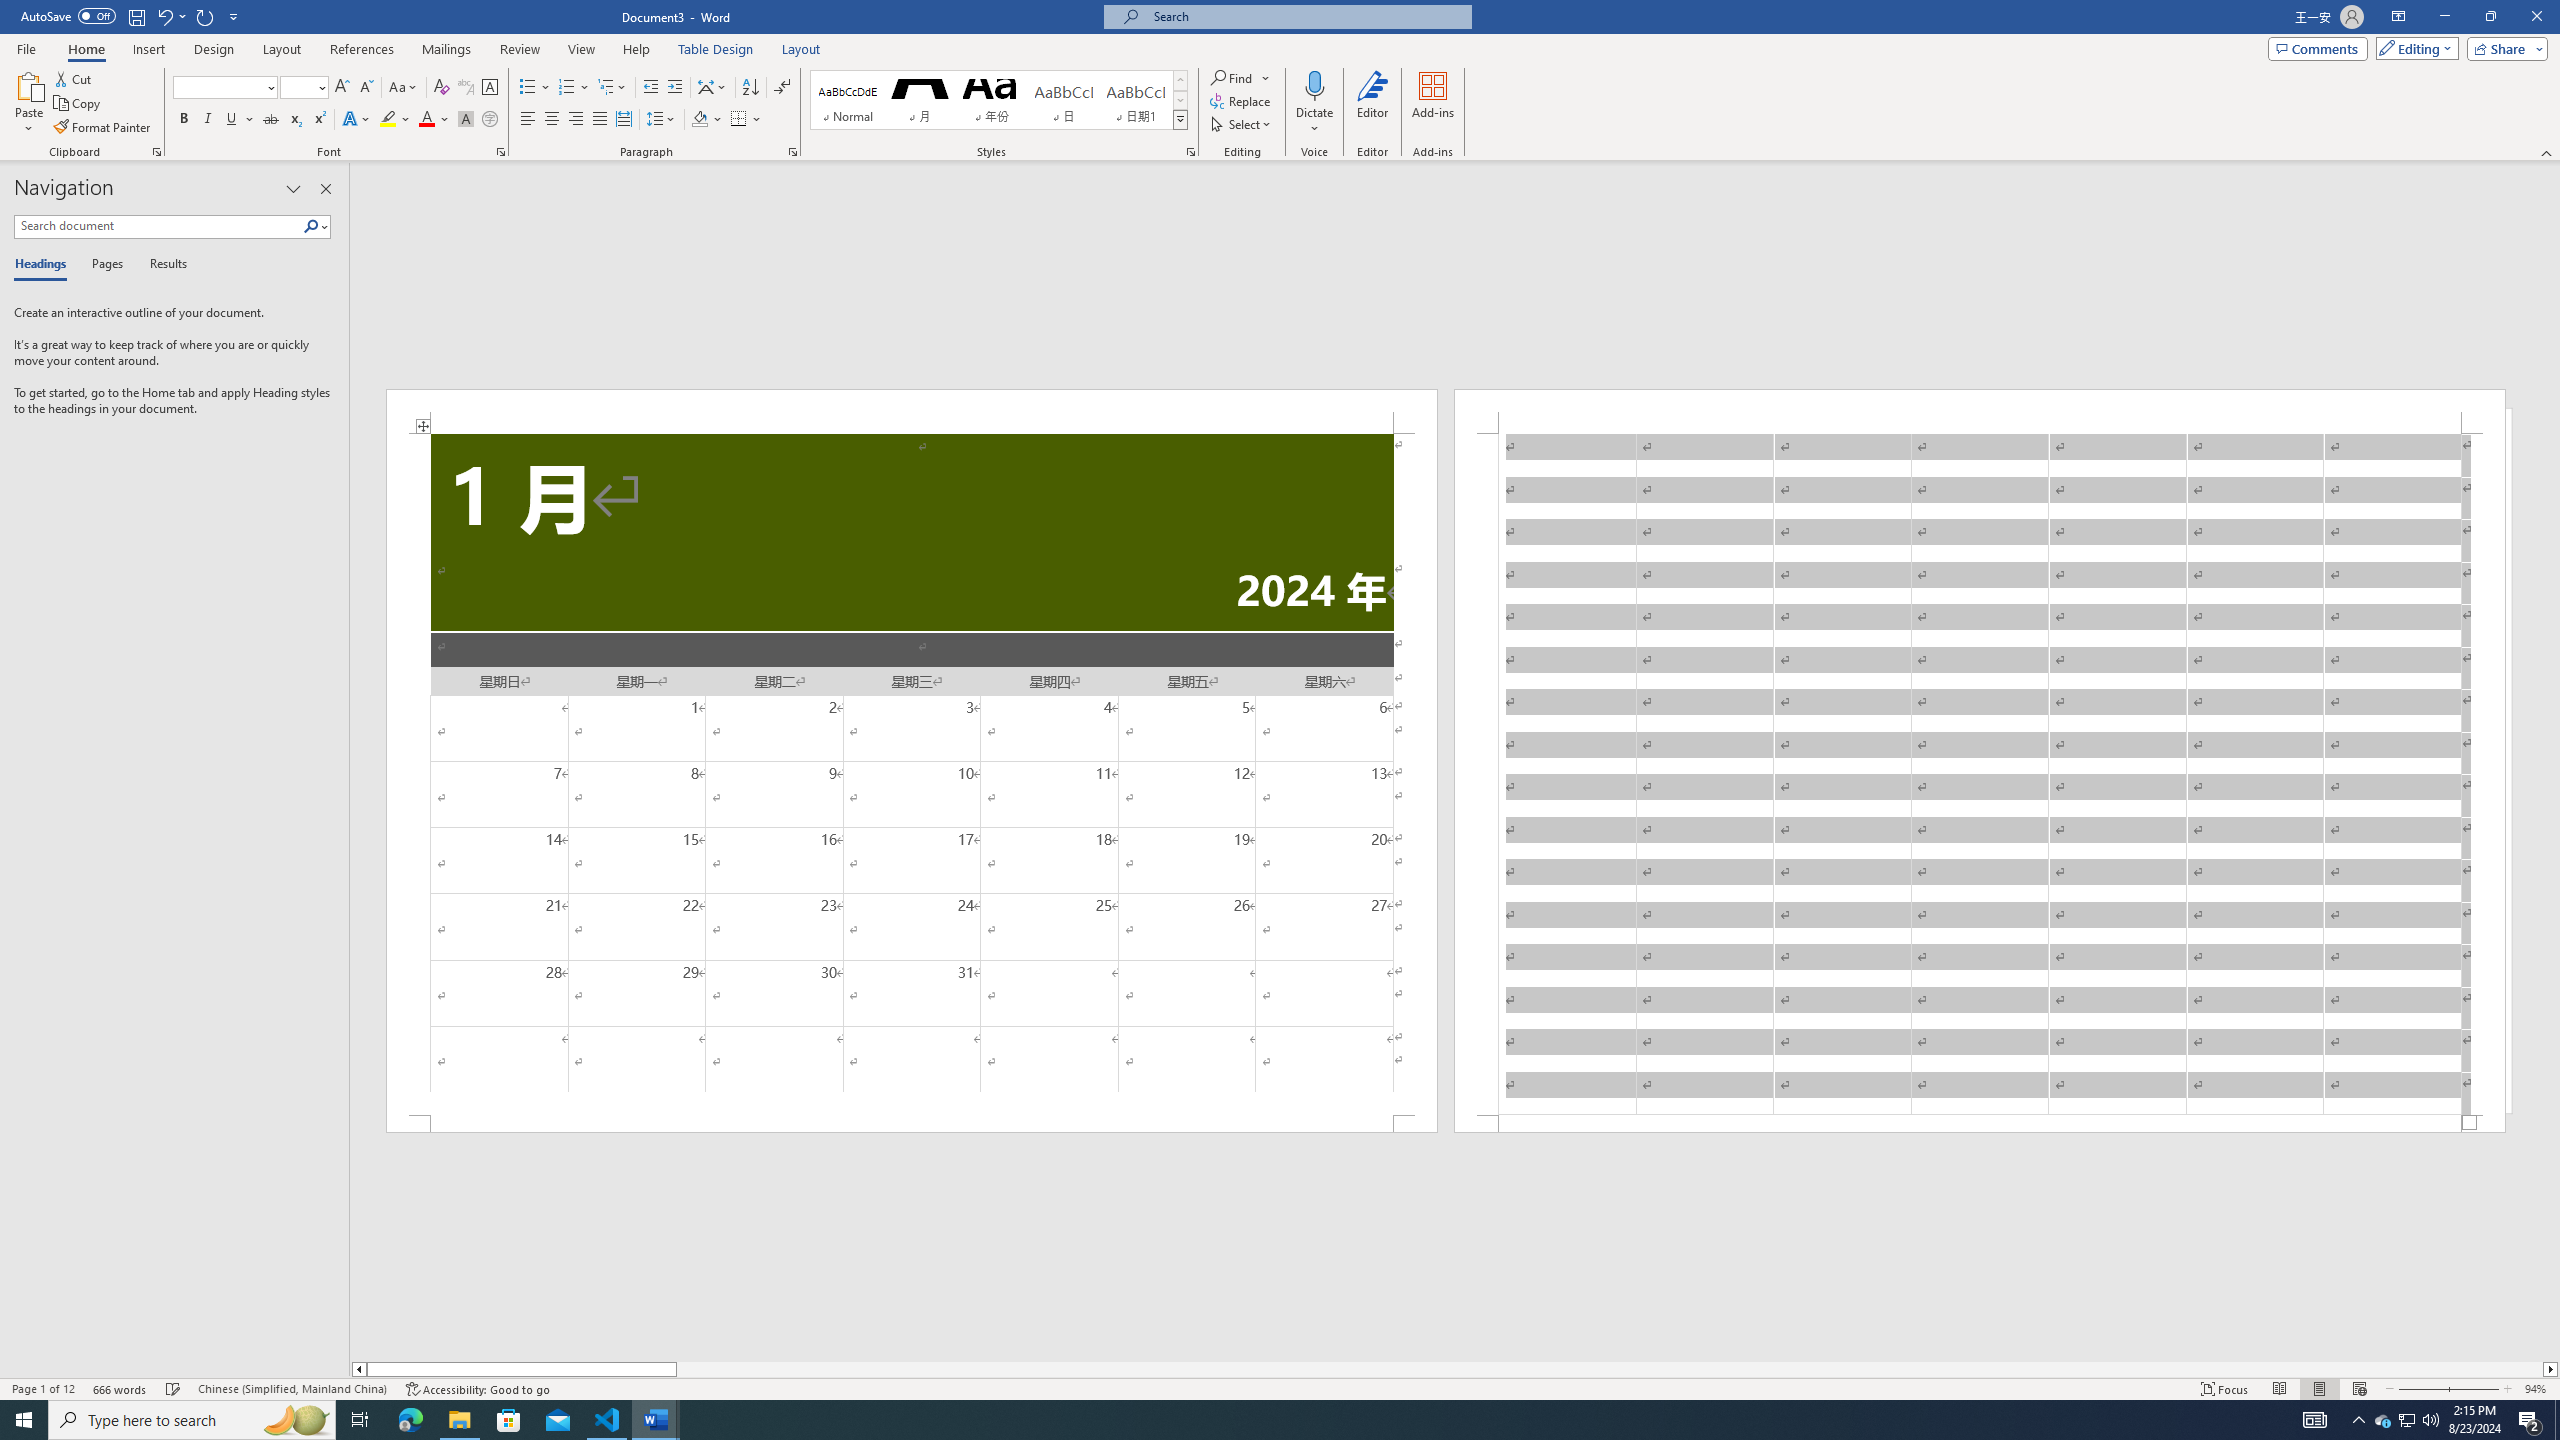 Image resolution: width=2560 pixels, height=1440 pixels. Describe the element at coordinates (1608, 1369) in the screenshot. I see `Page right` at that location.